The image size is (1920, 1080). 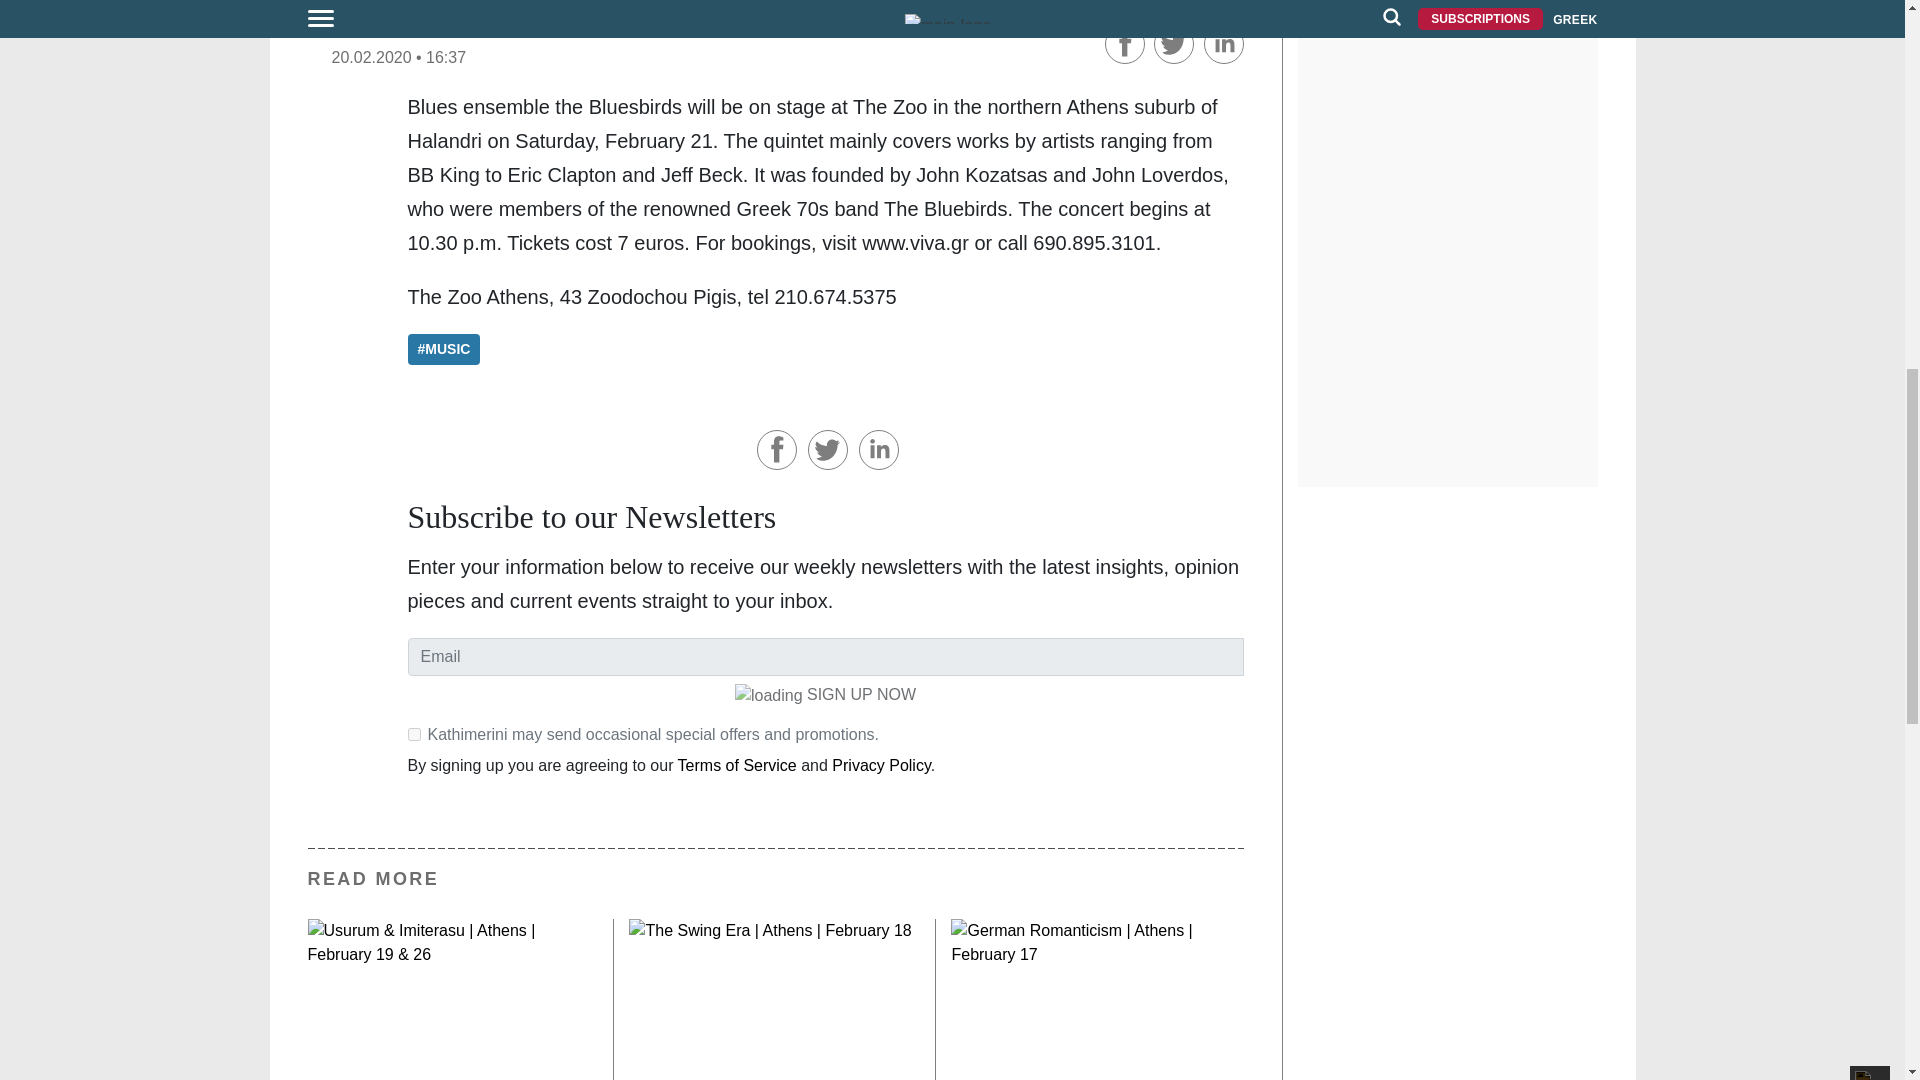 I want to click on on, so click(x=414, y=734).